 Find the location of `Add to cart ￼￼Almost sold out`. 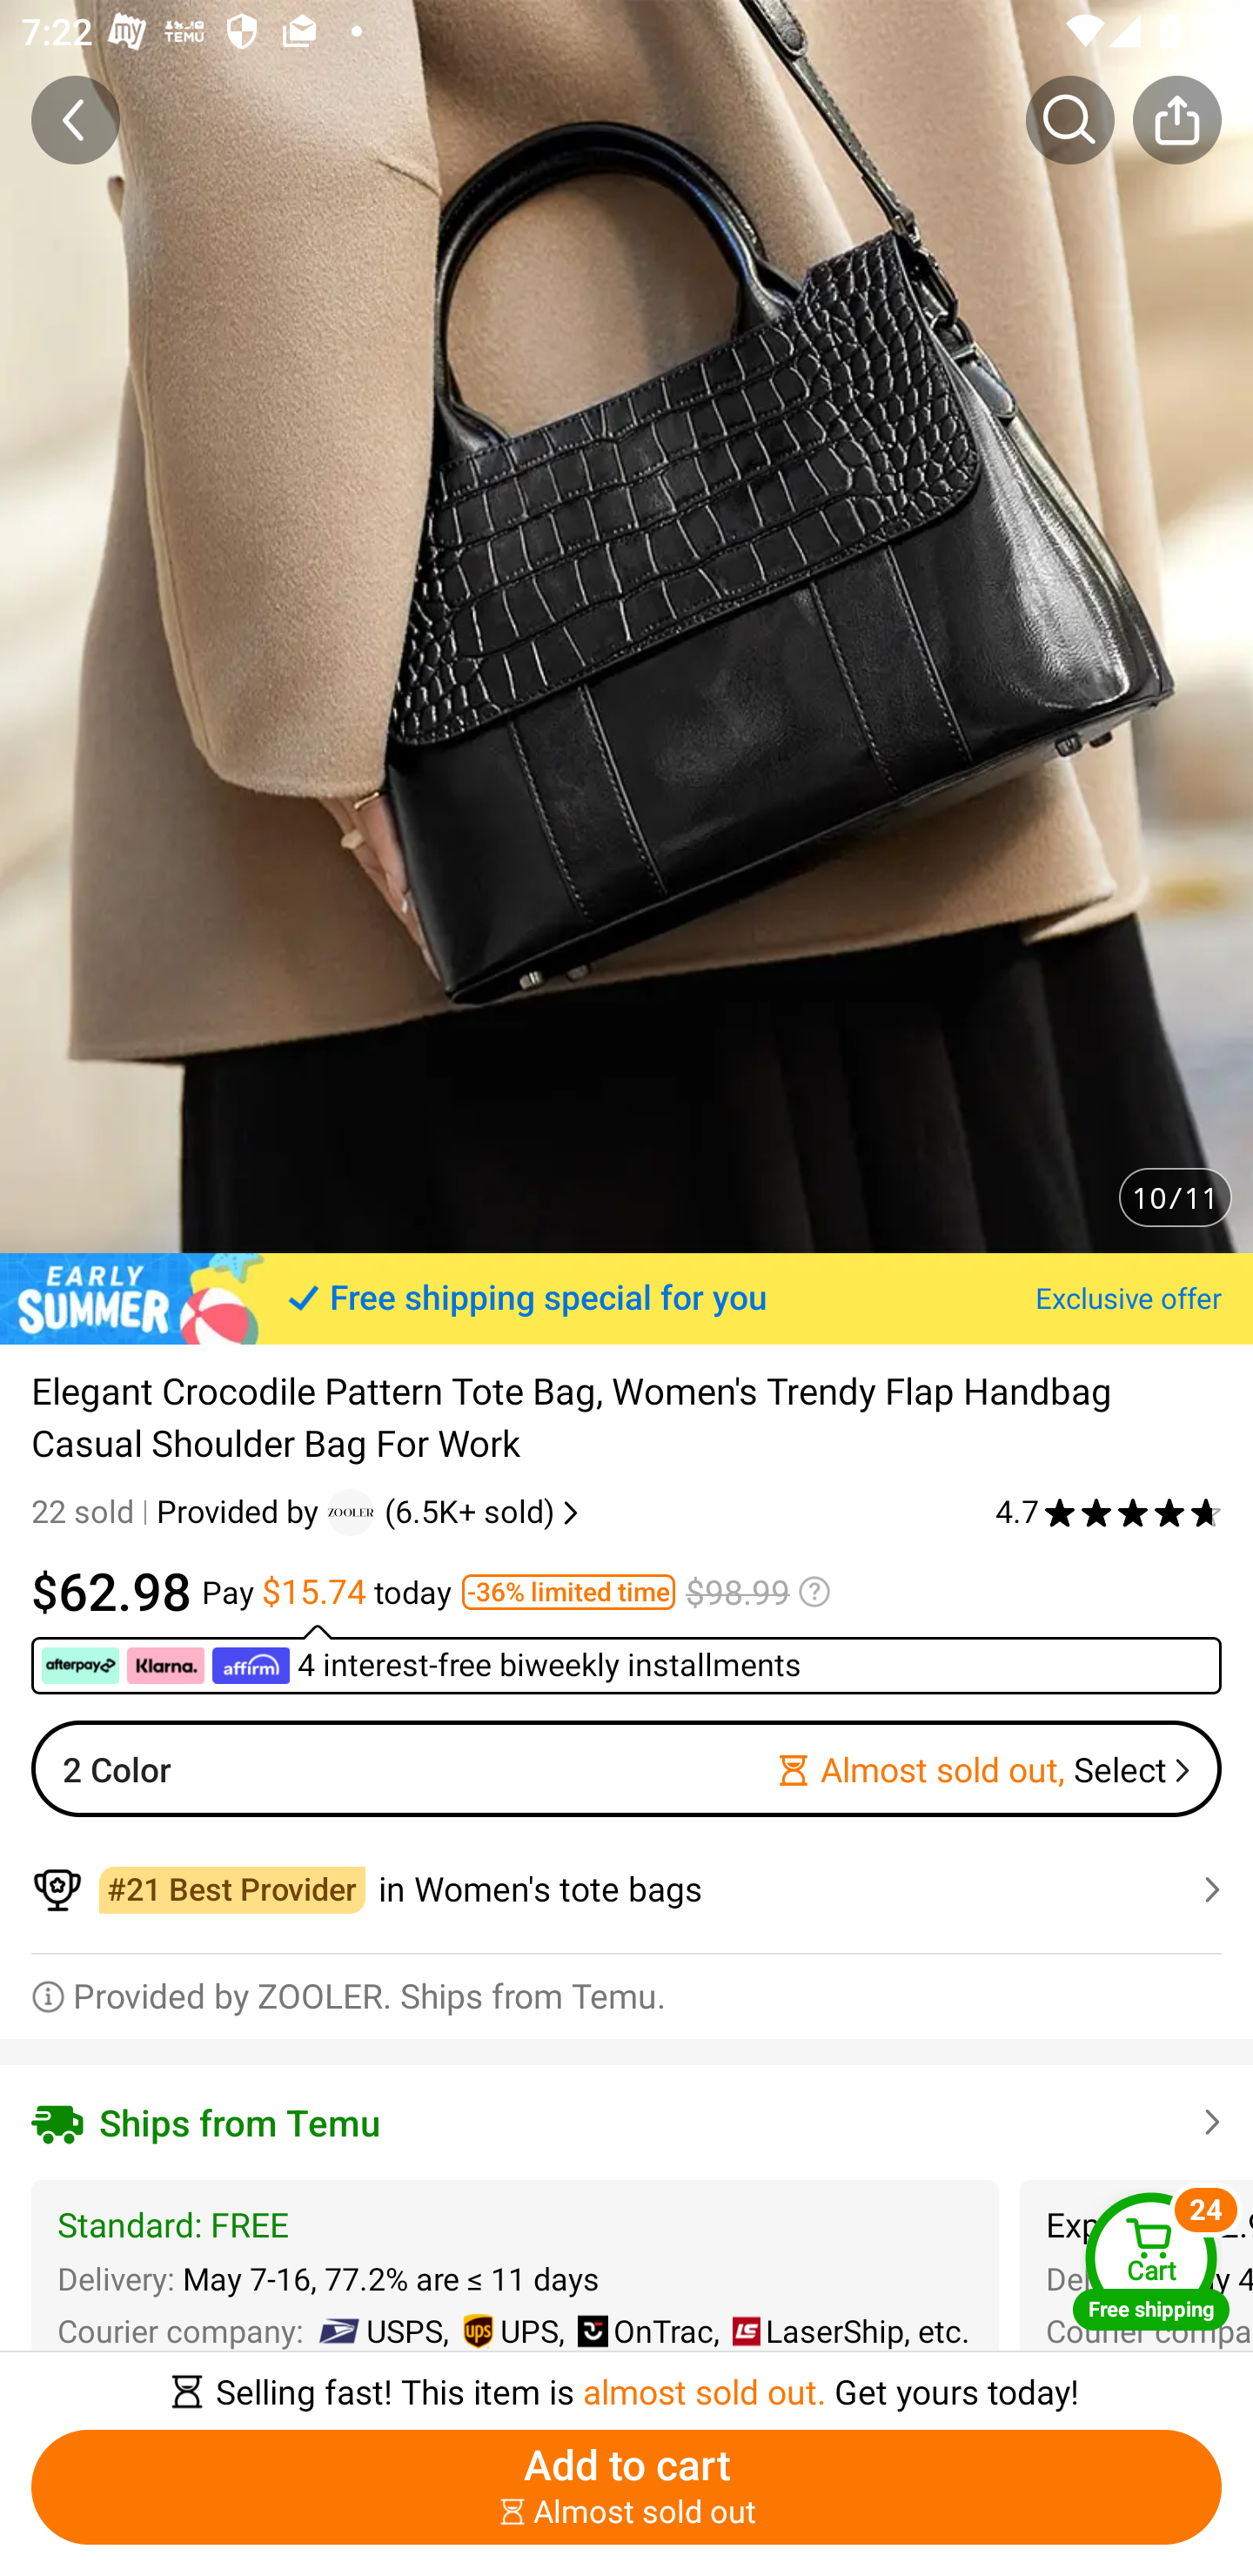

Add to cart ￼￼Almost sold out is located at coordinates (626, 2487).